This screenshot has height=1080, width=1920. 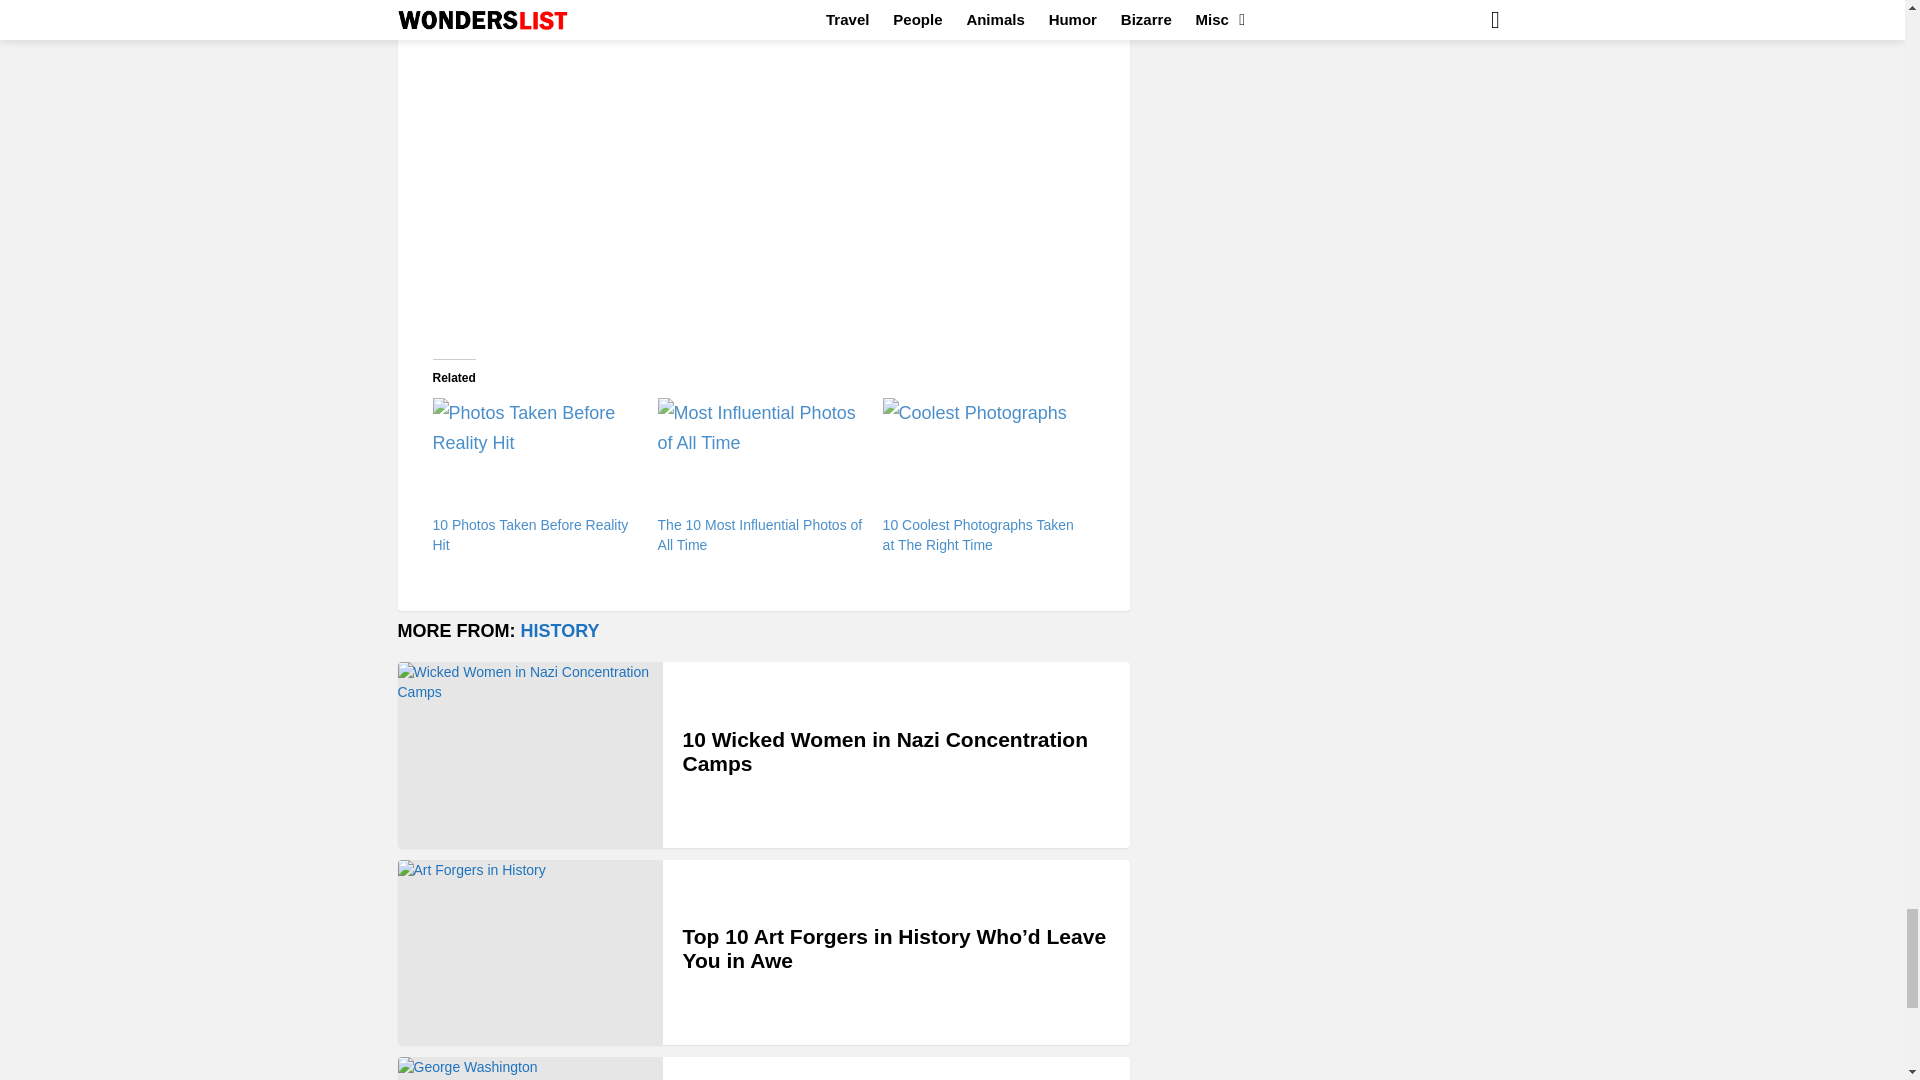 I want to click on 10 Coolest Photographs Taken at The Right Time, so click(x=978, y=534).